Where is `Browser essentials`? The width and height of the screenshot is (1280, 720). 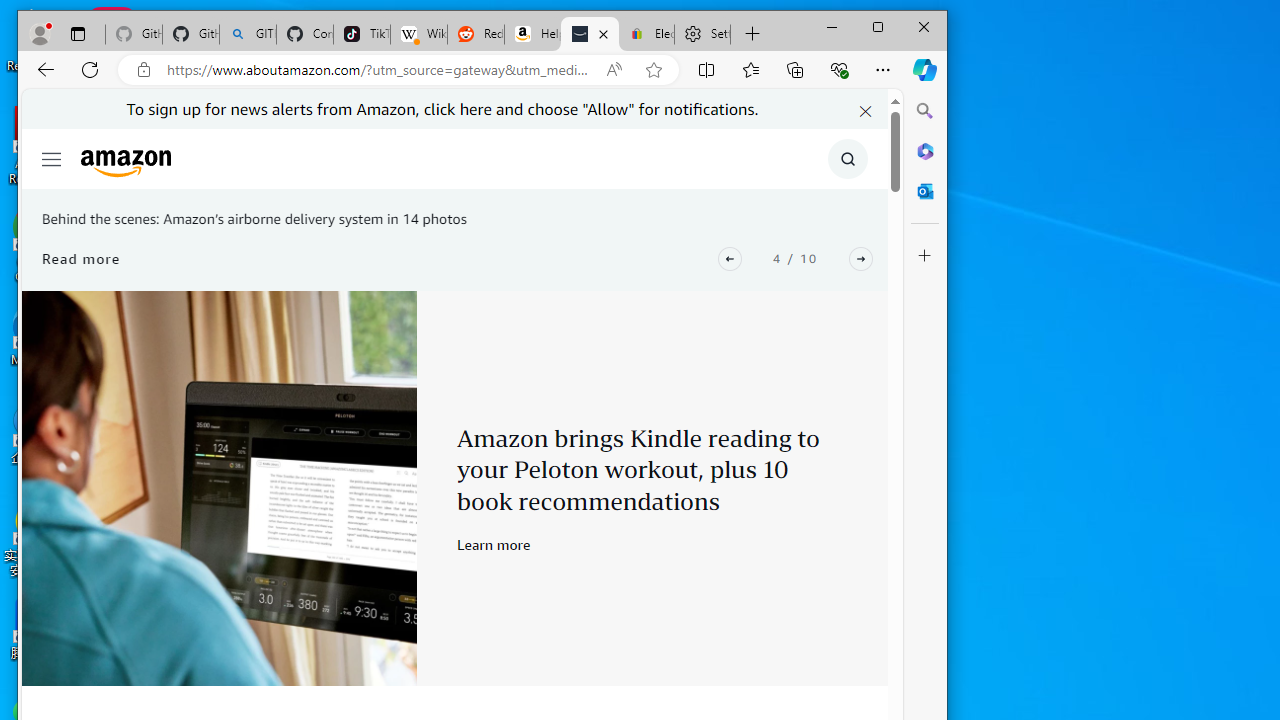 Browser essentials is located at coordinates (838, 69).